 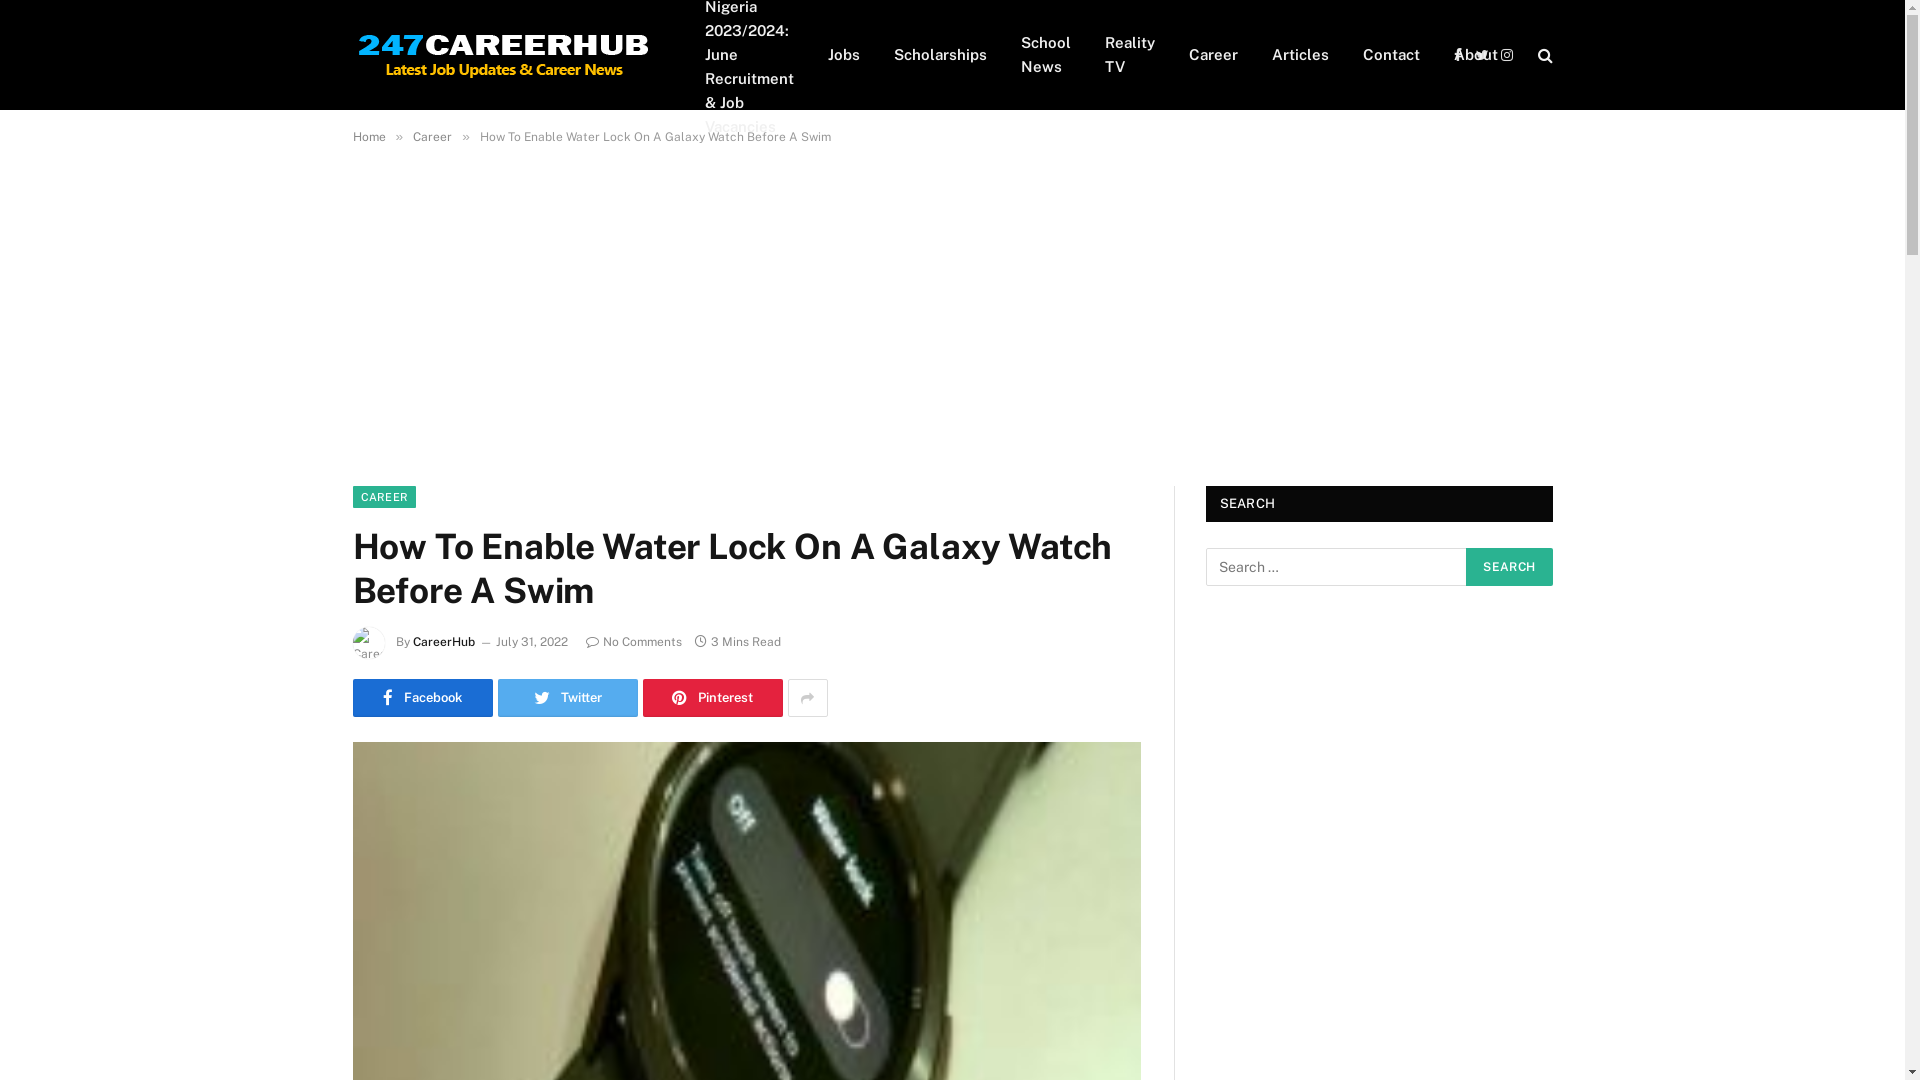 I want to click on Home, so click(x=368, y=137).